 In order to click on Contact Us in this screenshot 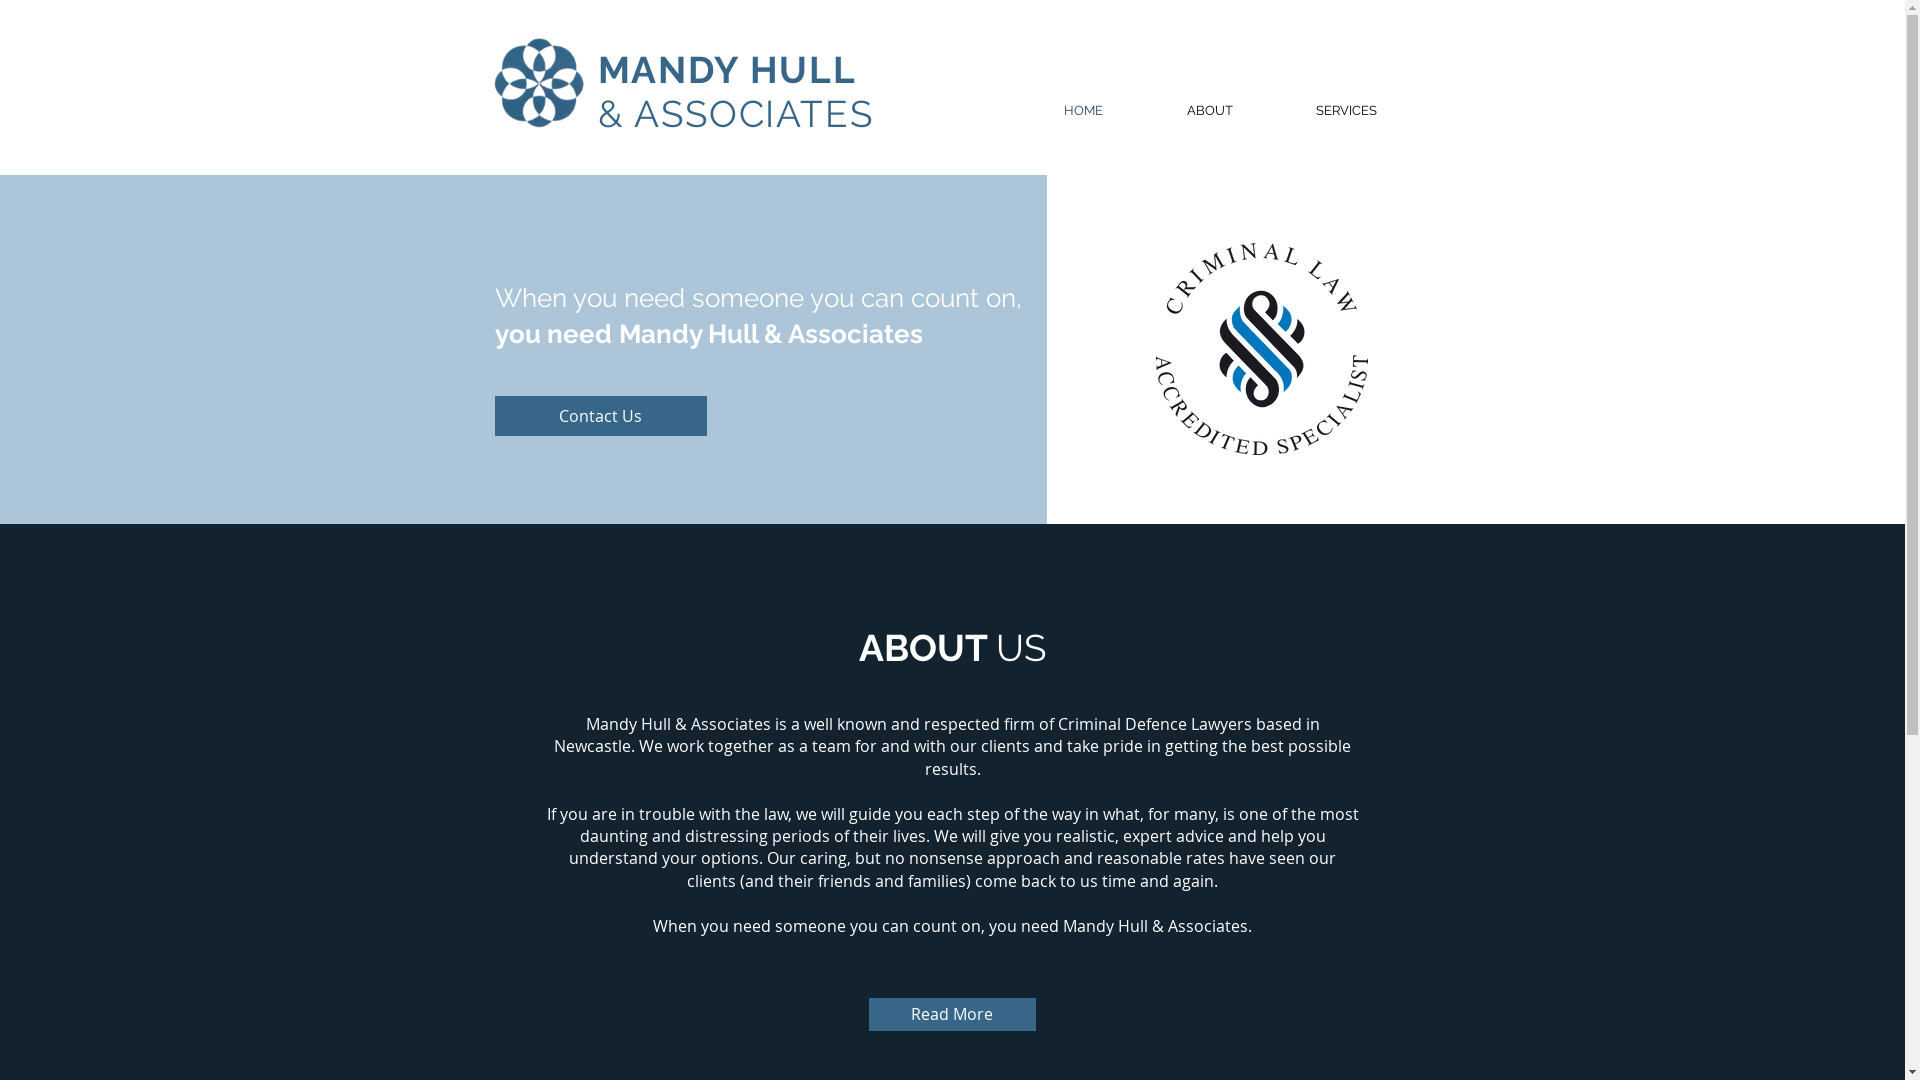, I will do `click(600, 416)`.